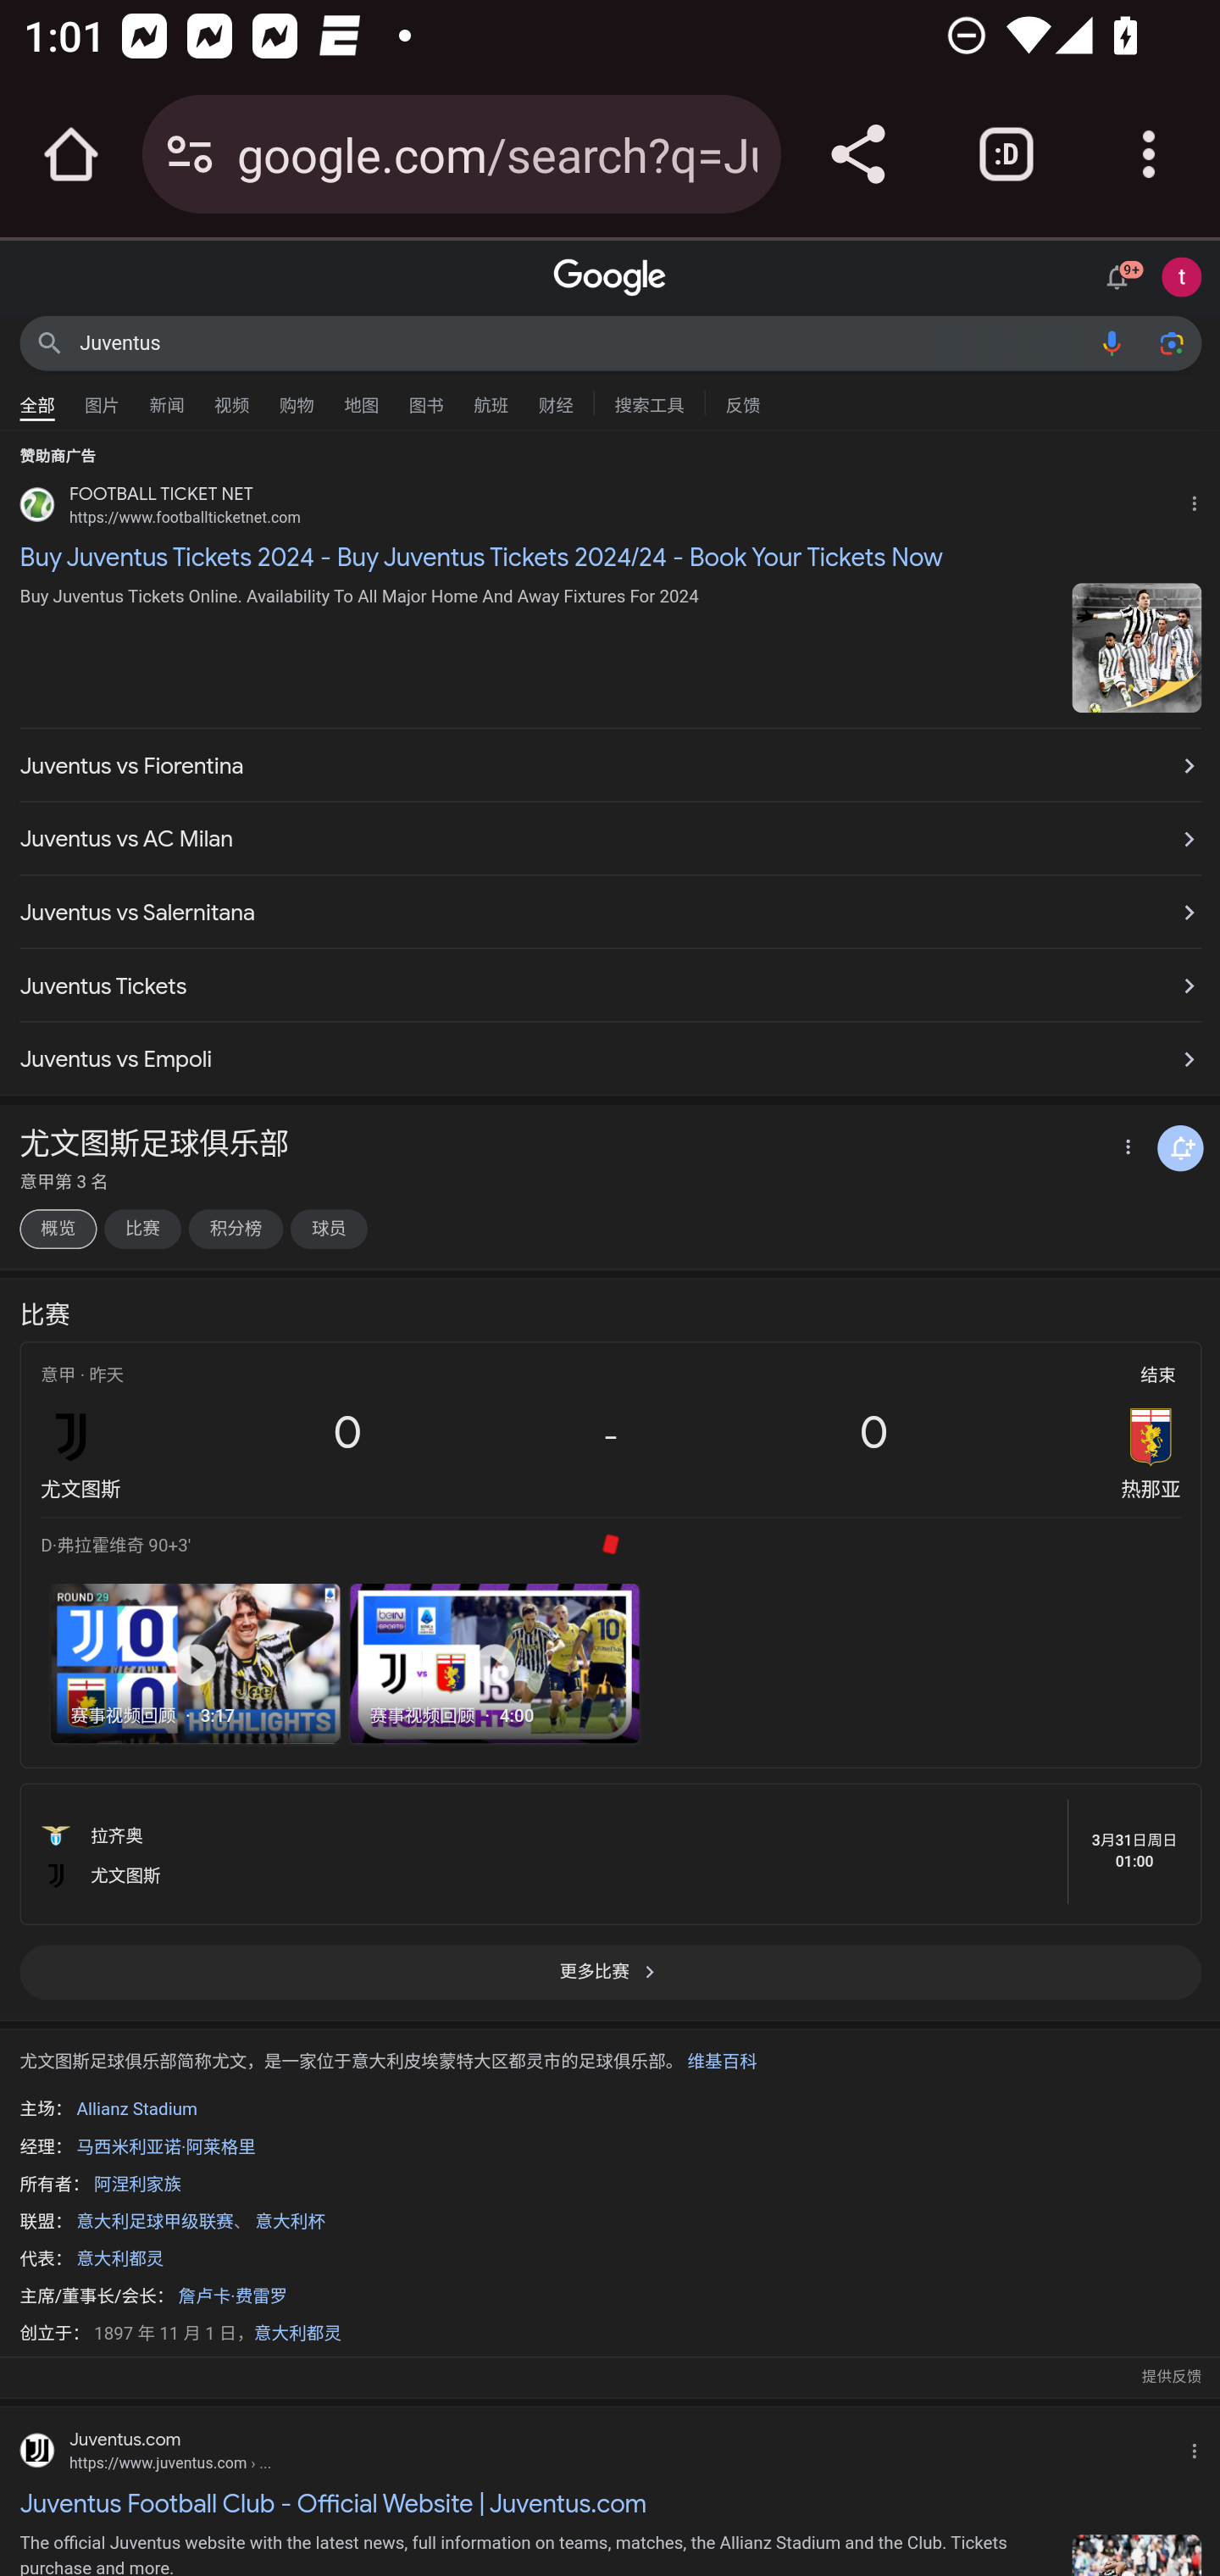 The image size is (1220, 2576). Describe the element at coordinates (610, 766) in the screenshot. I see `Juventus vs Fiorentina` at that location.